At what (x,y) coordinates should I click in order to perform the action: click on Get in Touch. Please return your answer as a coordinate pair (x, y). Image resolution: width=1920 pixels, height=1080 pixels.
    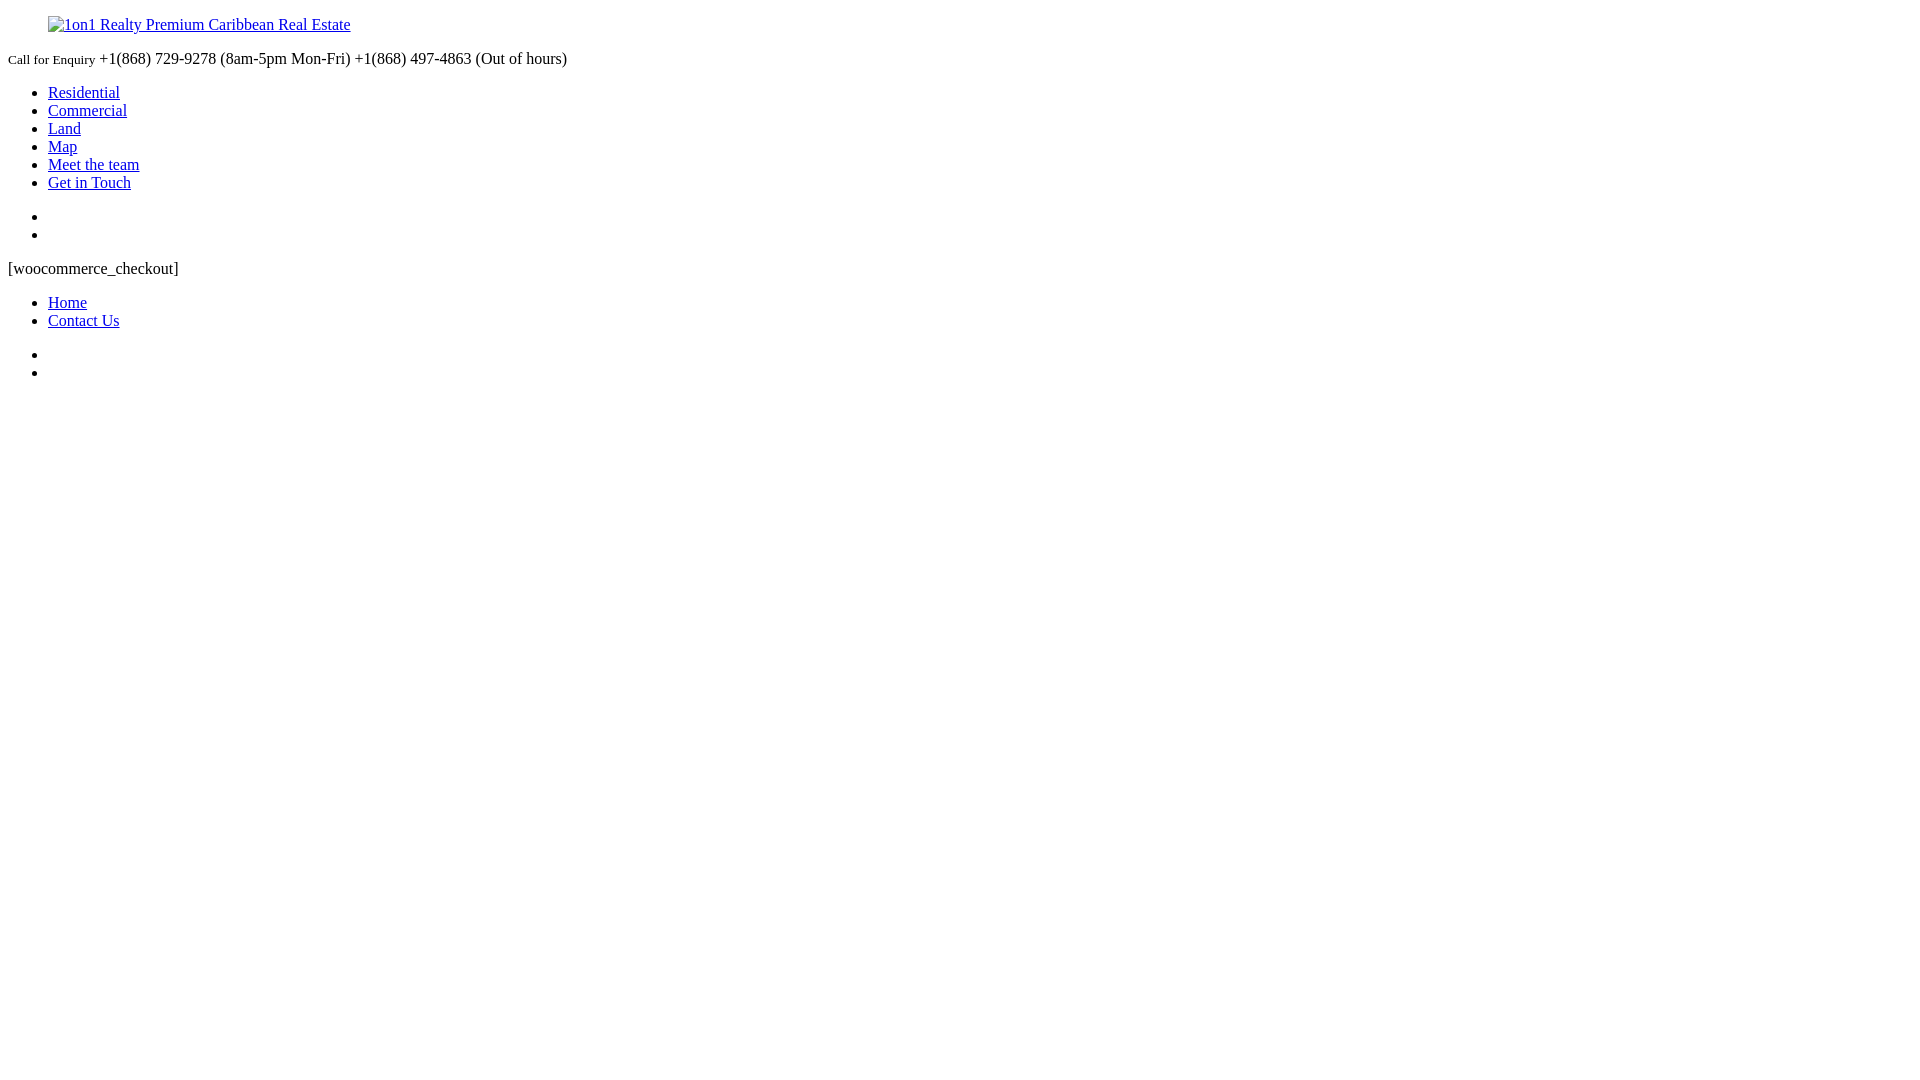
    Looking at the image, I should click on (90, 182).